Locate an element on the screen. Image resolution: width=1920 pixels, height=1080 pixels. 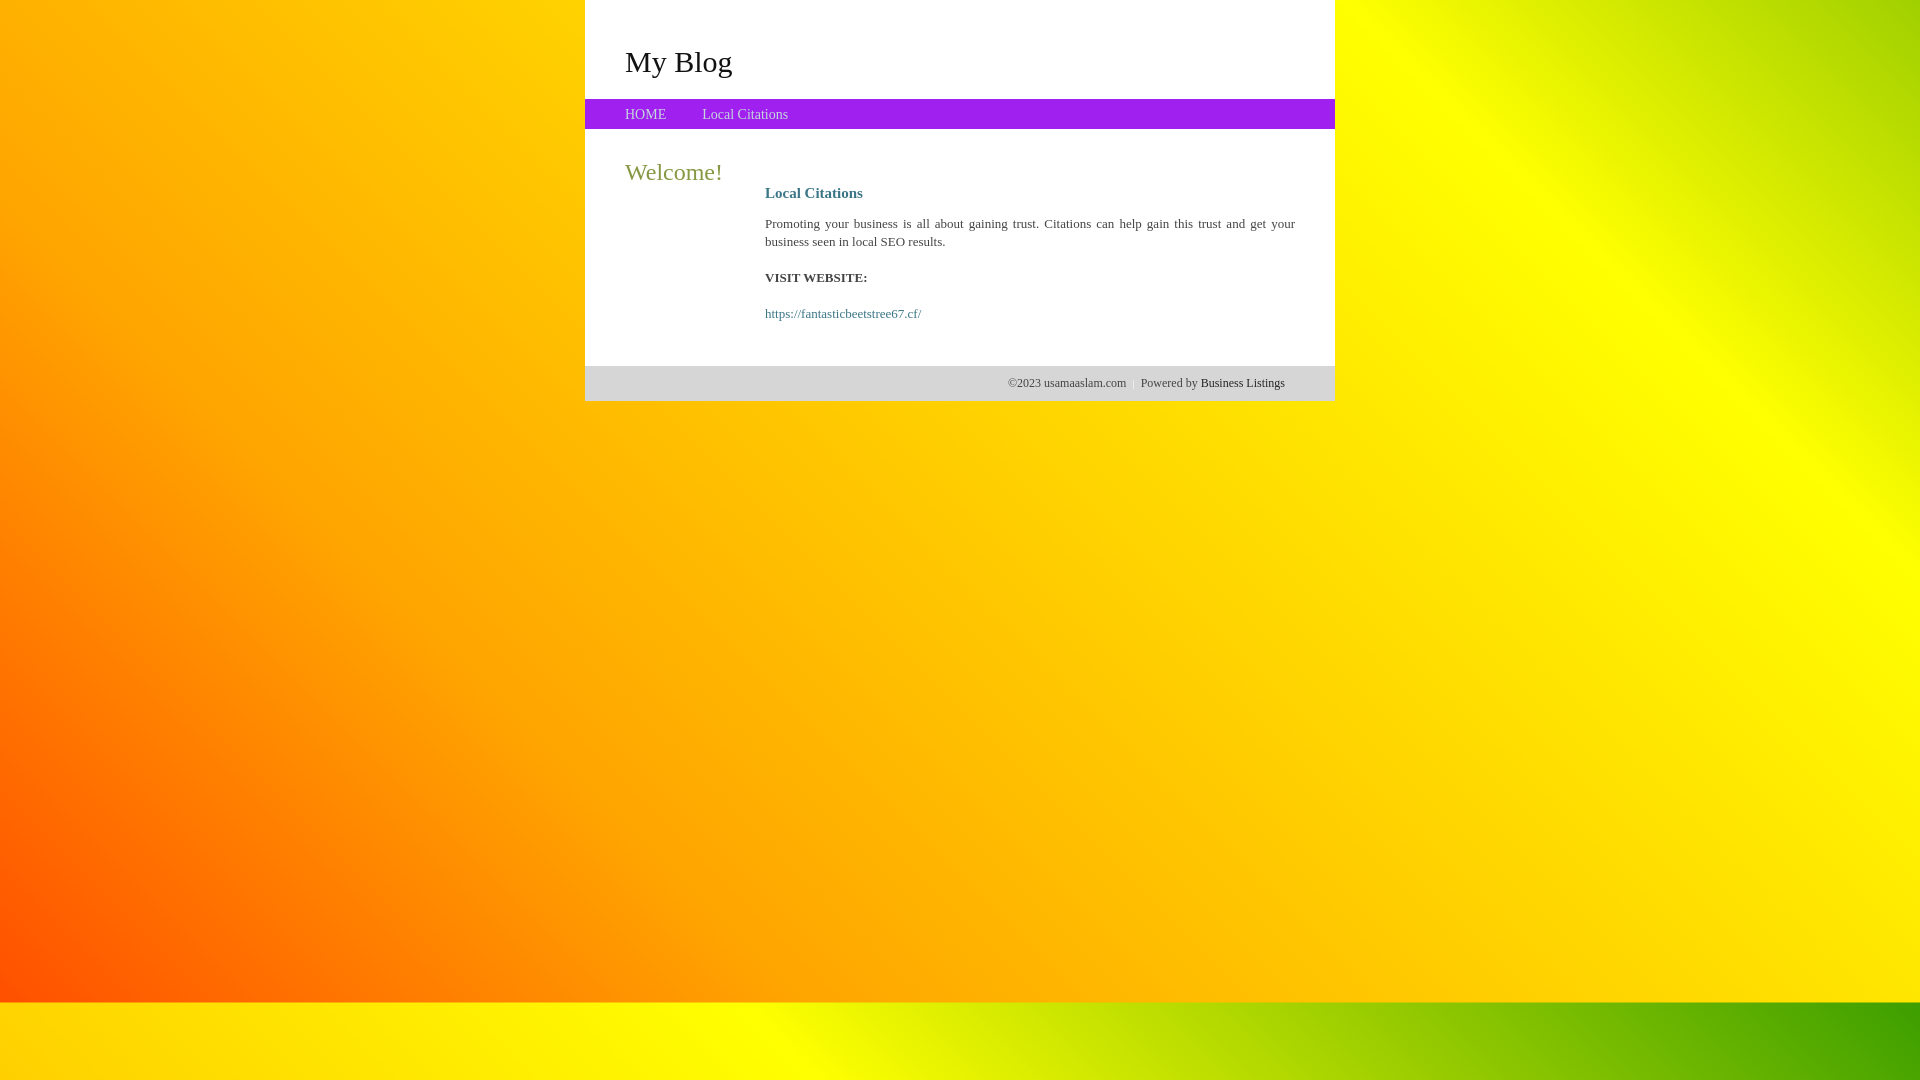
Business Listings is located at coordinates (1243, 383).